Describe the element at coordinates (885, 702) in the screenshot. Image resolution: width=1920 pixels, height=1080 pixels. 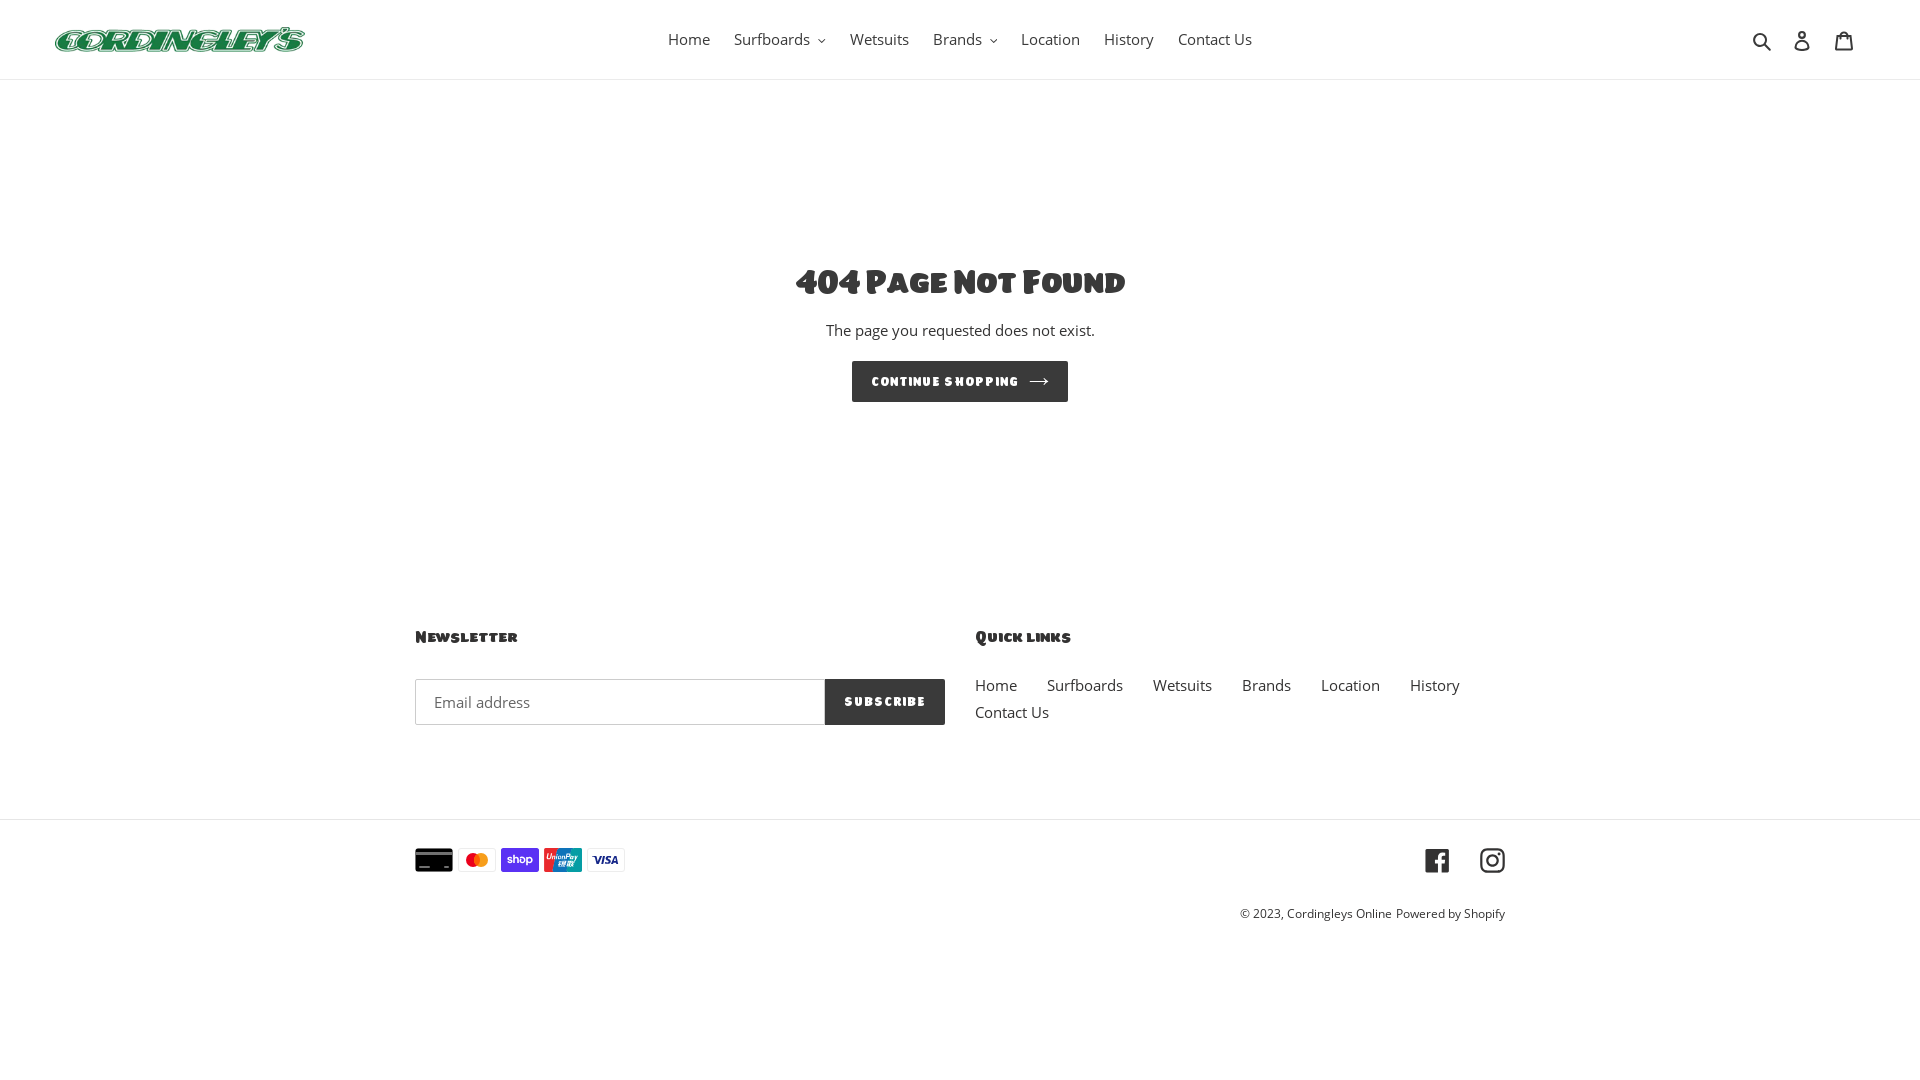
I see `SUBSCRIBE` at that location.